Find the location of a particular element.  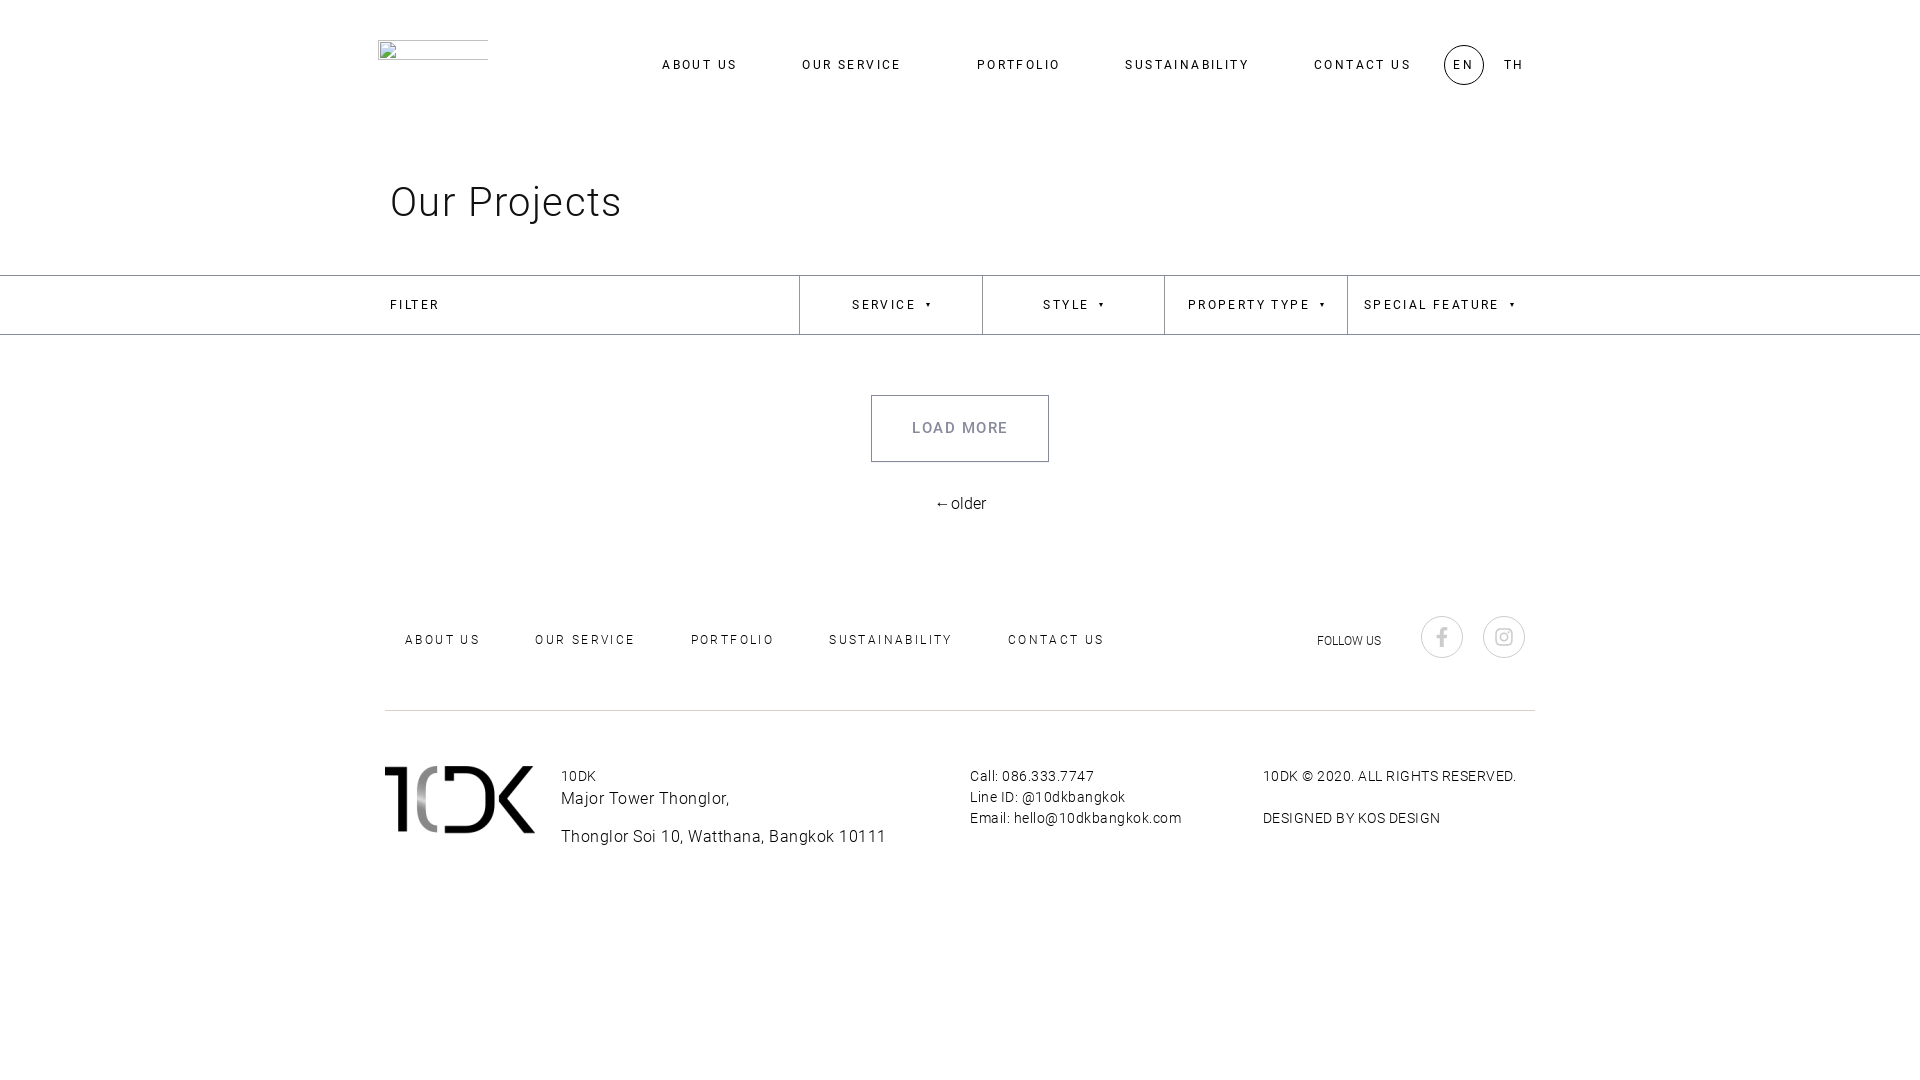

TH is located at coordinates (1504, 65).